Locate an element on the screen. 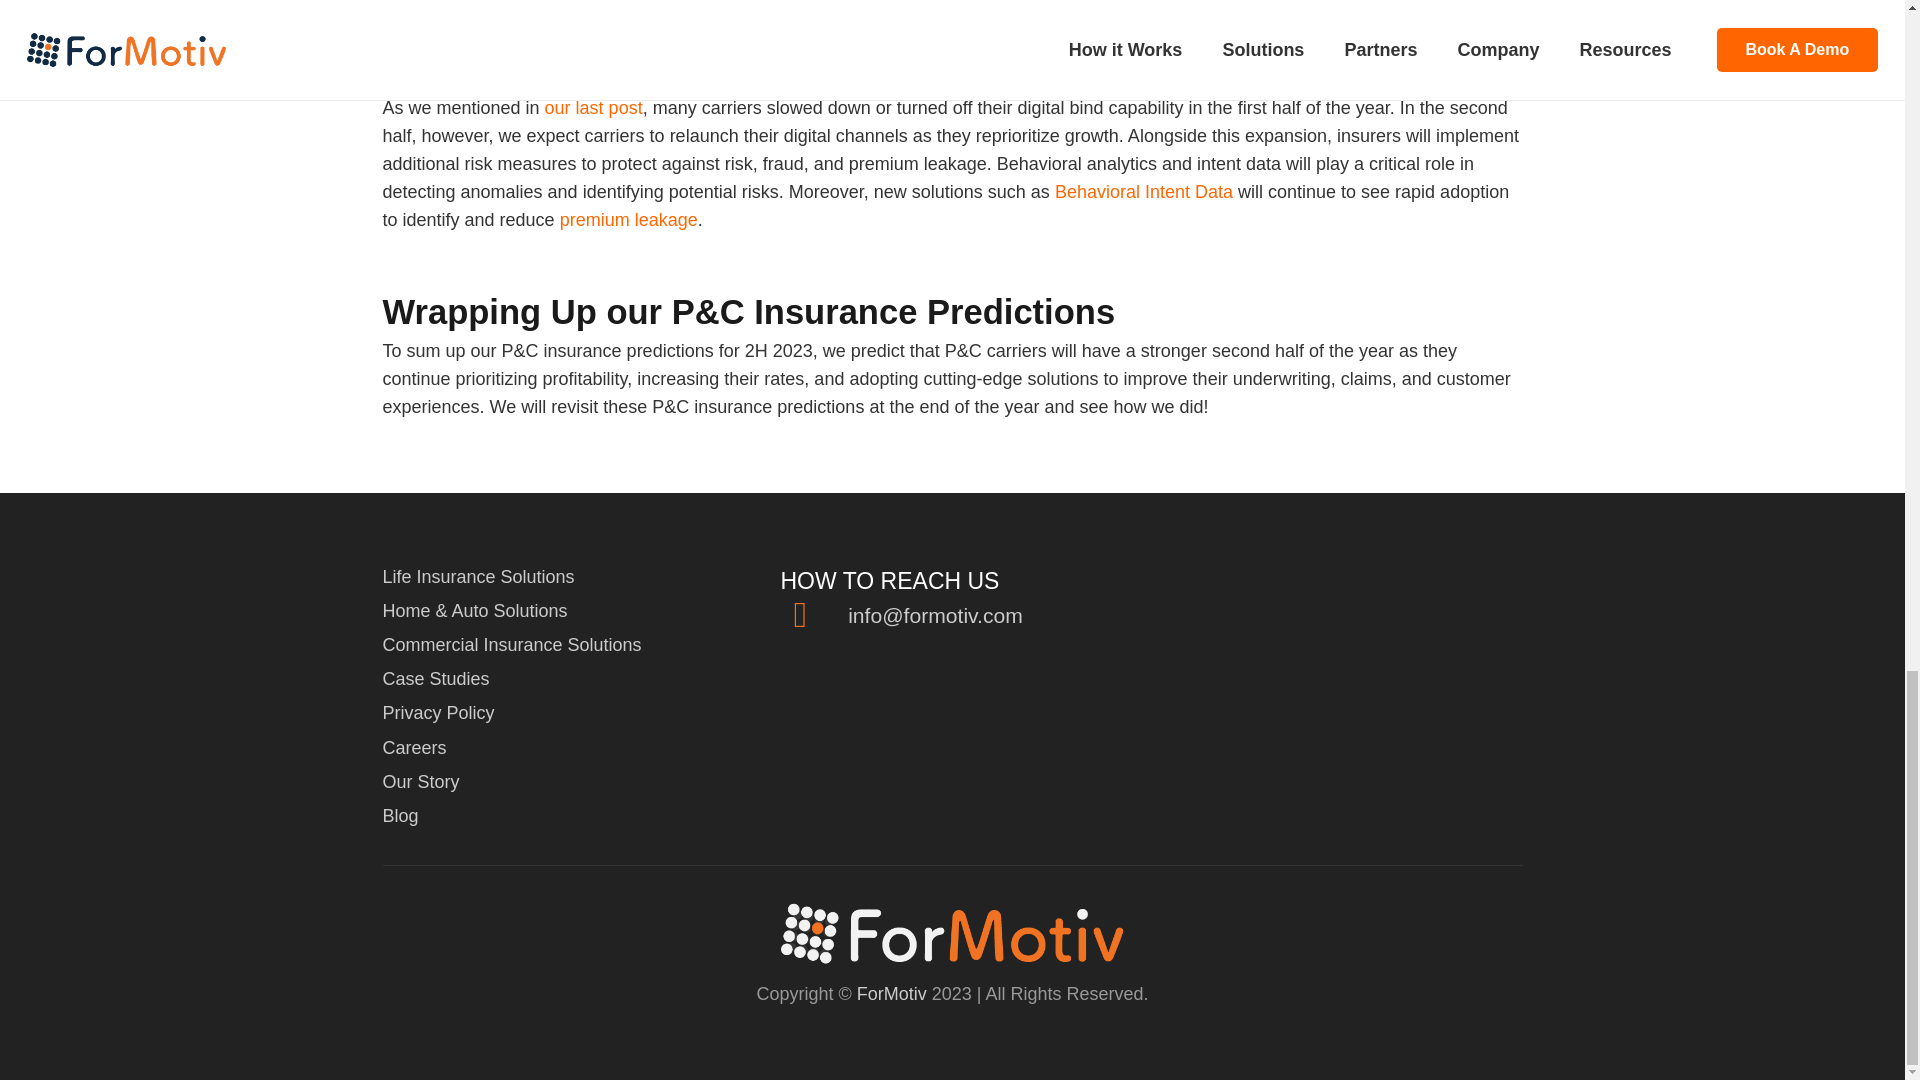 This screenshot has height=1080, width=1920. Behavioral Intent Data is located at coordinates (1143, 192).